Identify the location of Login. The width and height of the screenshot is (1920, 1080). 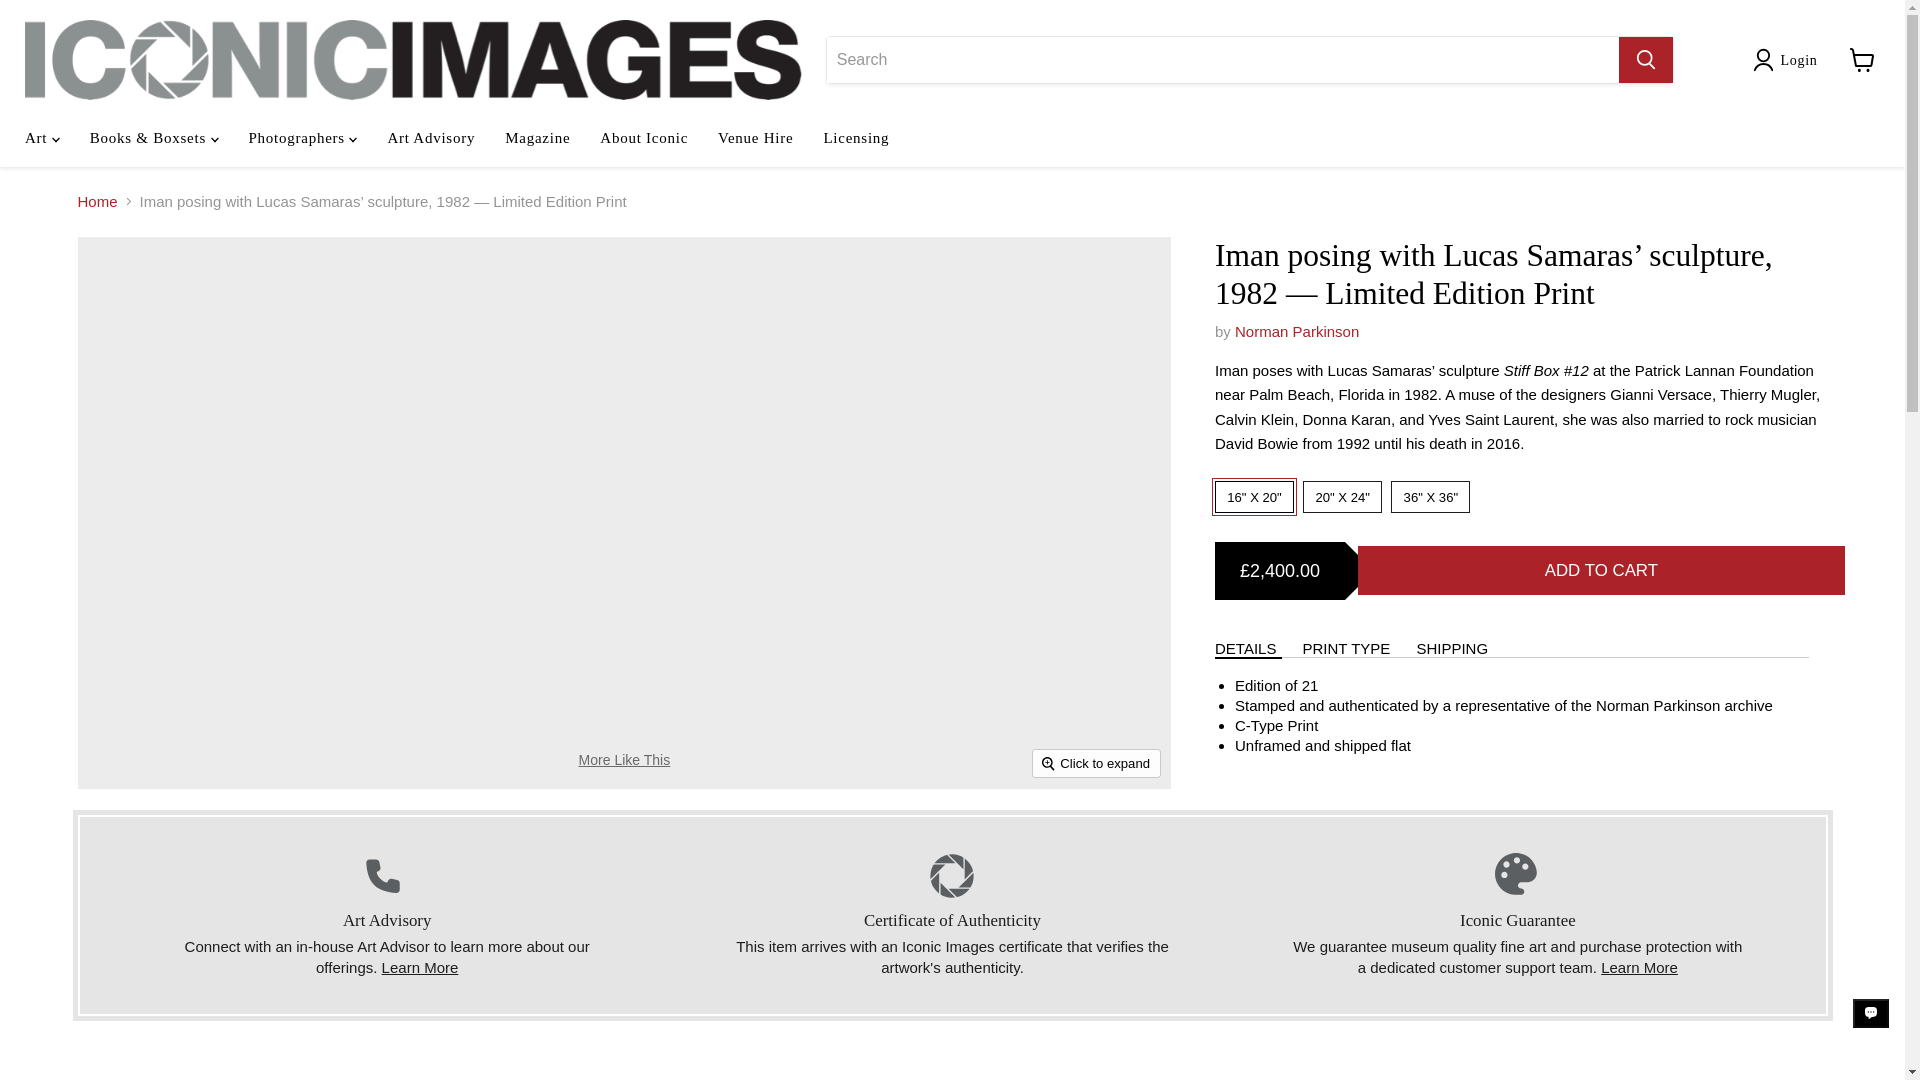
(1798, 60).